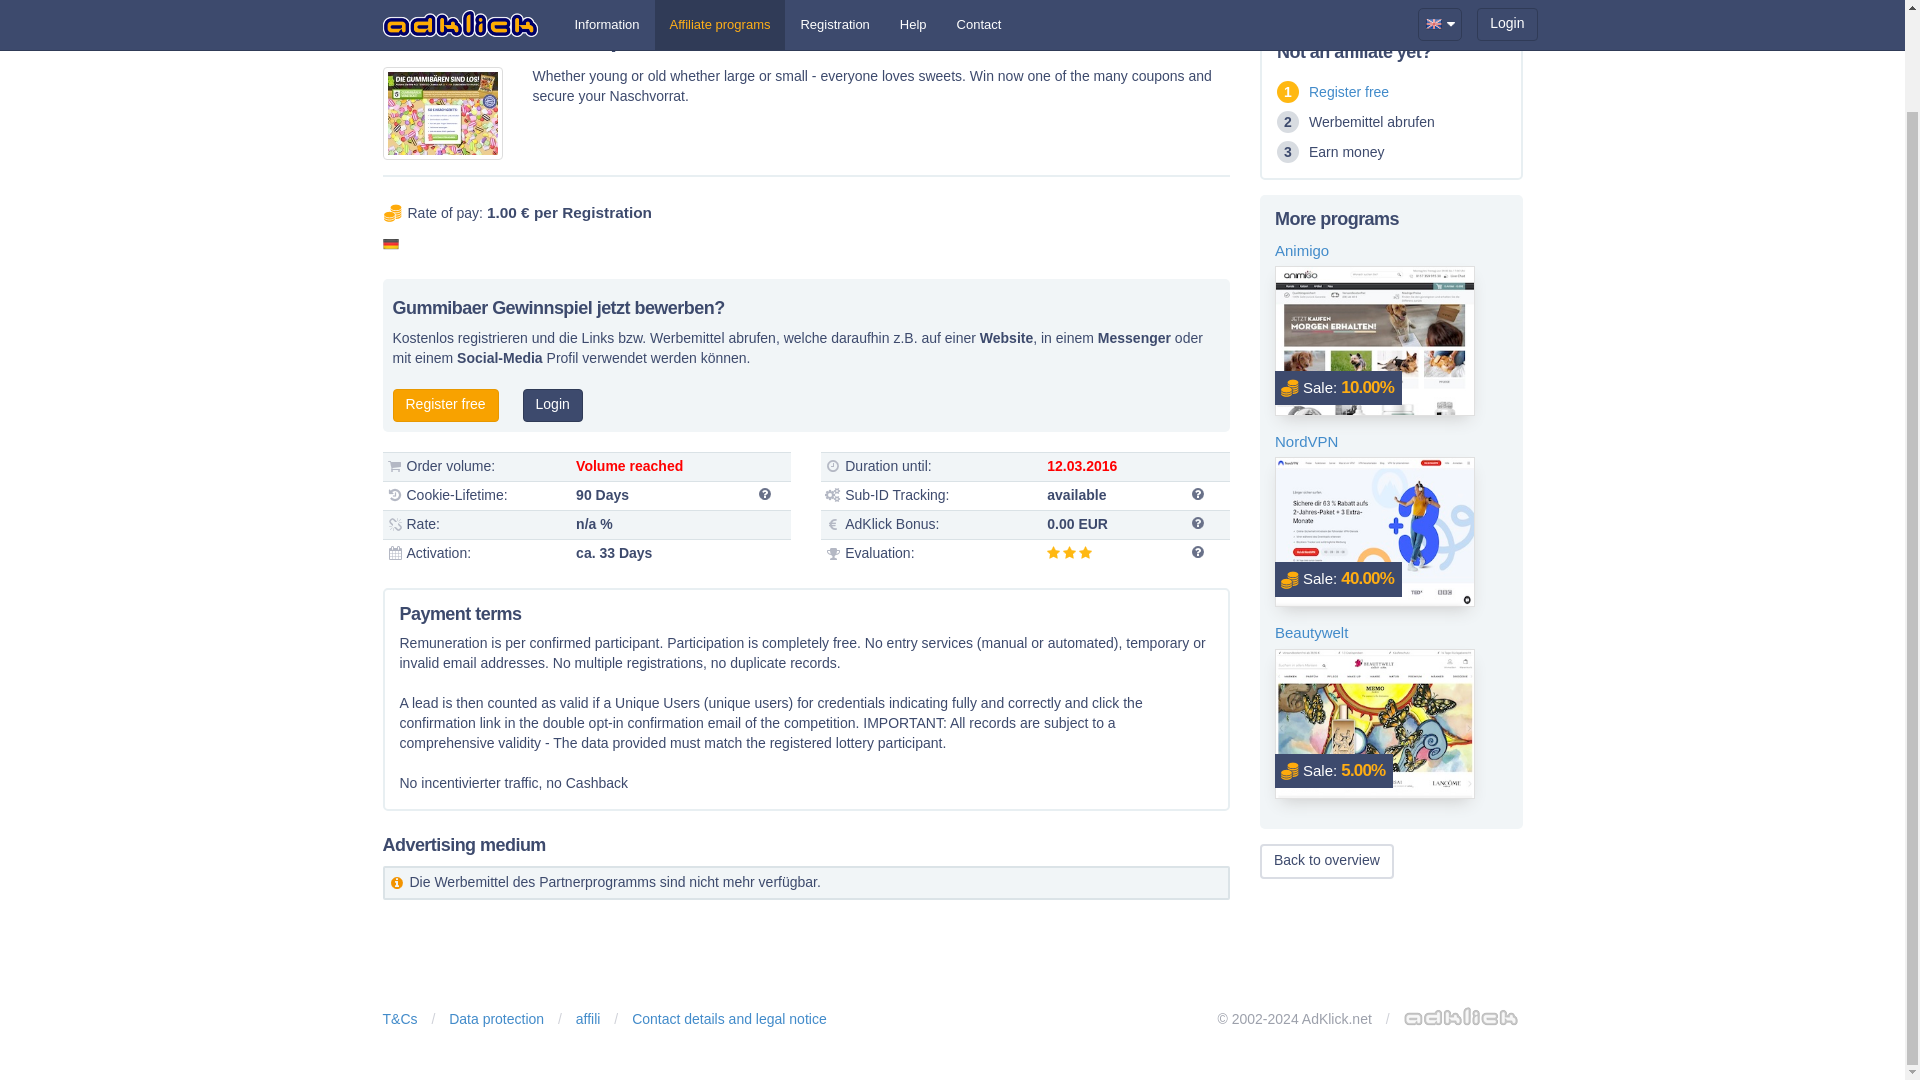 Image resolution: width=1920 pixels, height=1080 pixels. I want to click on Register free, so click(444, 405).